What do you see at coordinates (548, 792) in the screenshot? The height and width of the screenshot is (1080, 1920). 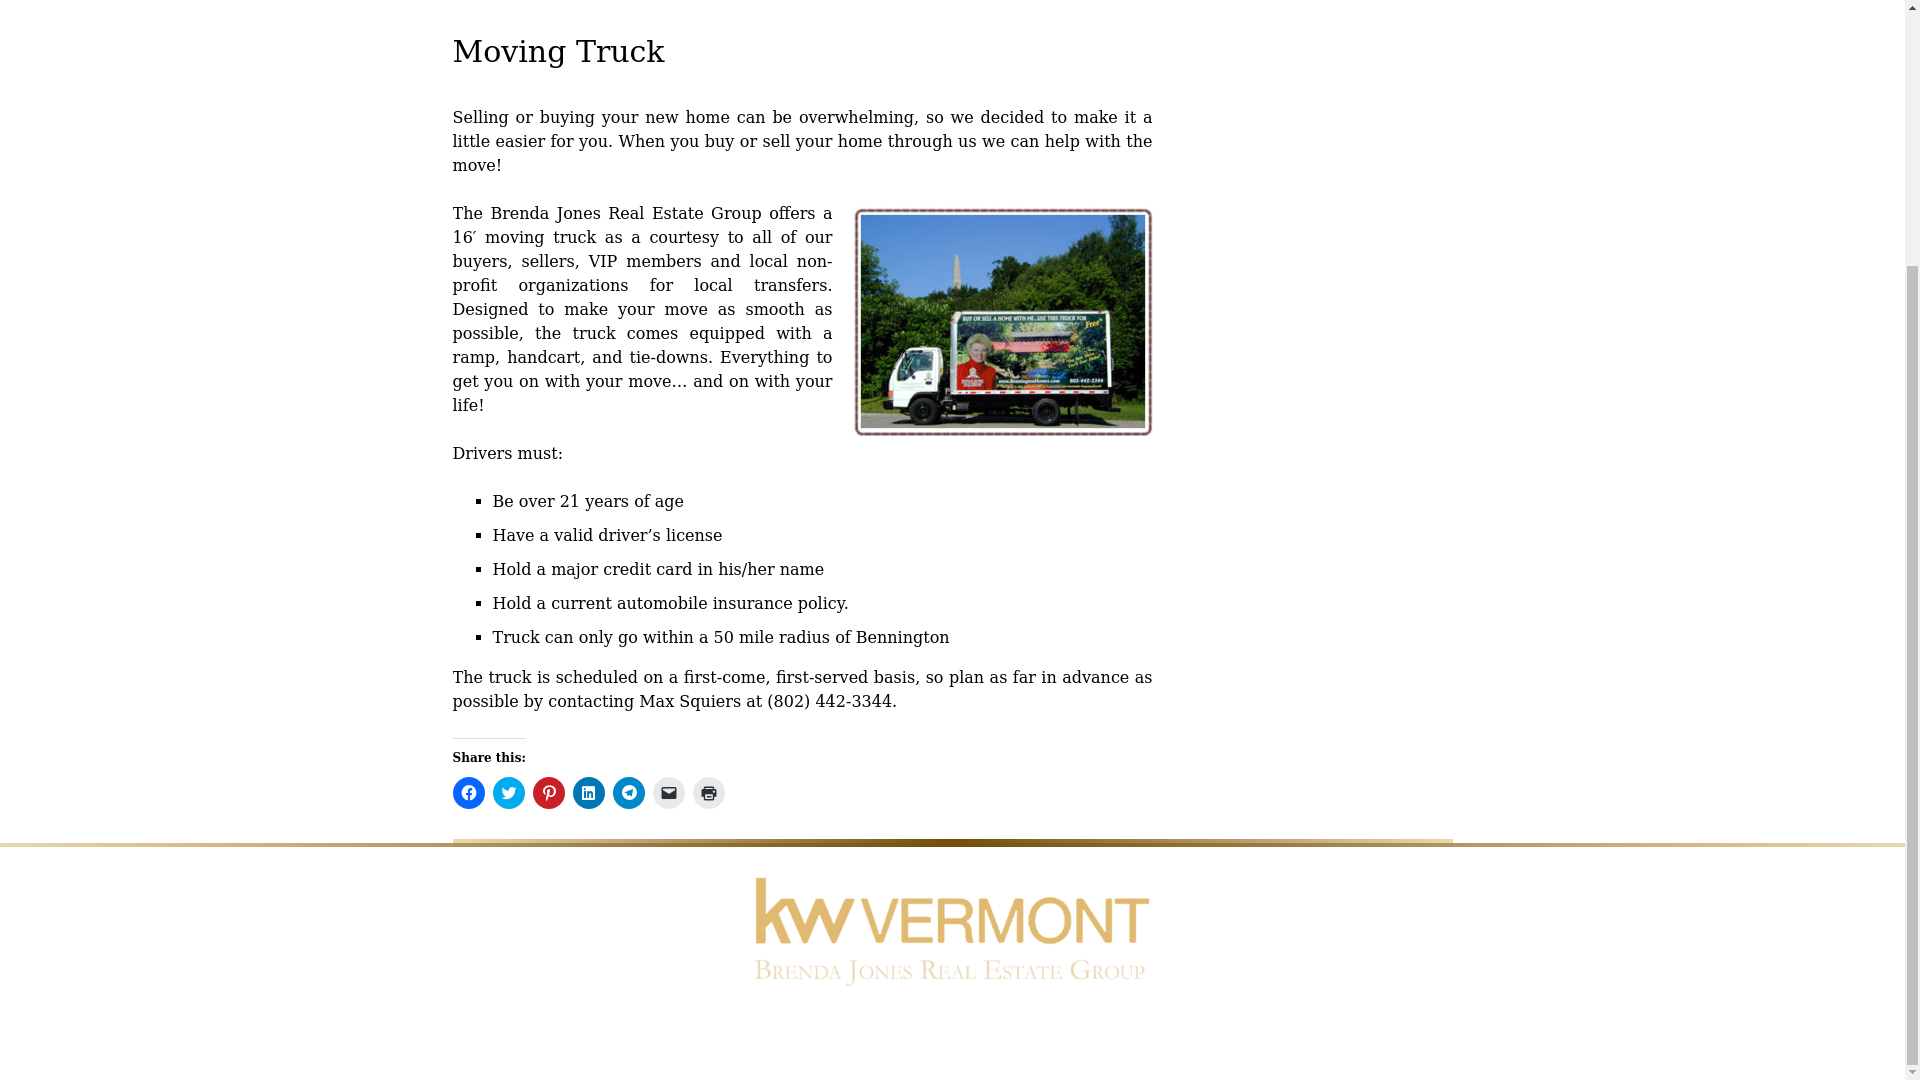 I see `Click to share on Pinterest` at bounding box center [548, 792].